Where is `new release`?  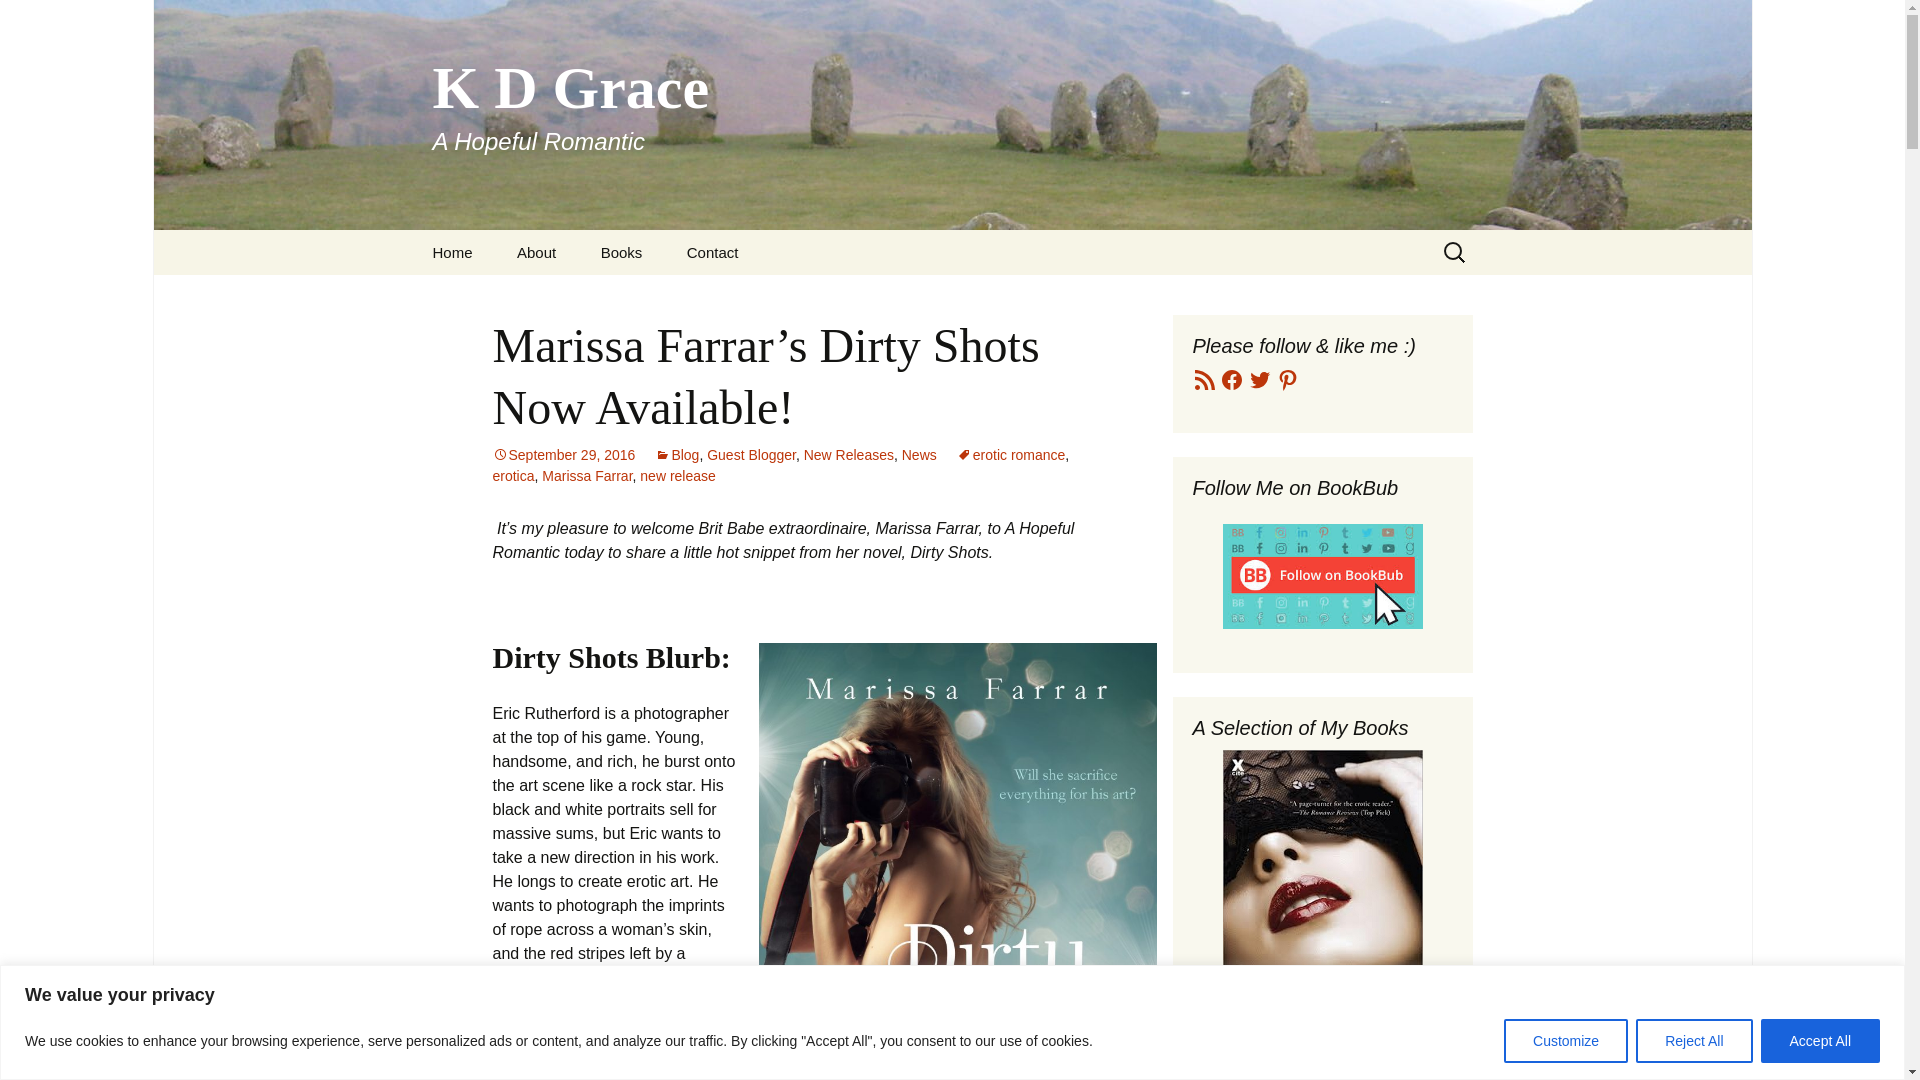
new release is located at coordinates (919, 455).